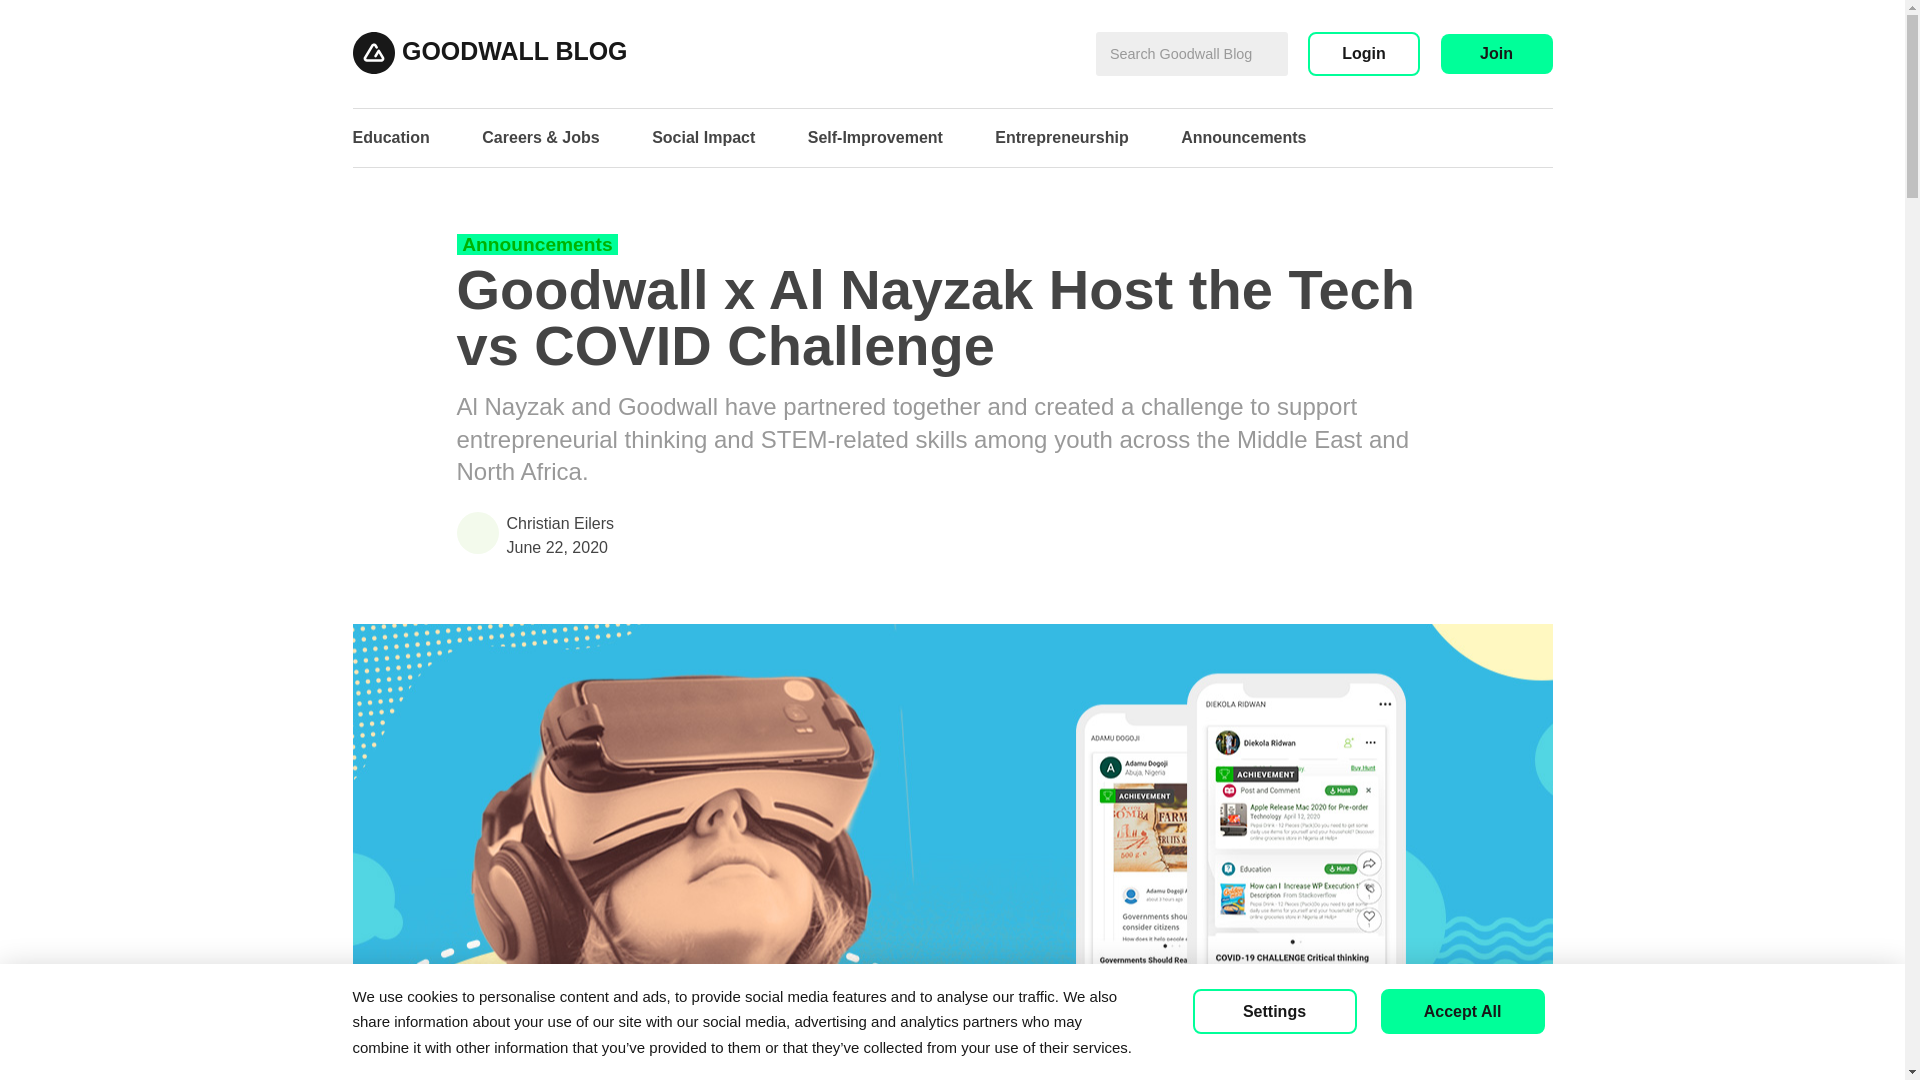  Describe the element at coordinates (1496, 54) in the screenshot. I see `Join` at that location.